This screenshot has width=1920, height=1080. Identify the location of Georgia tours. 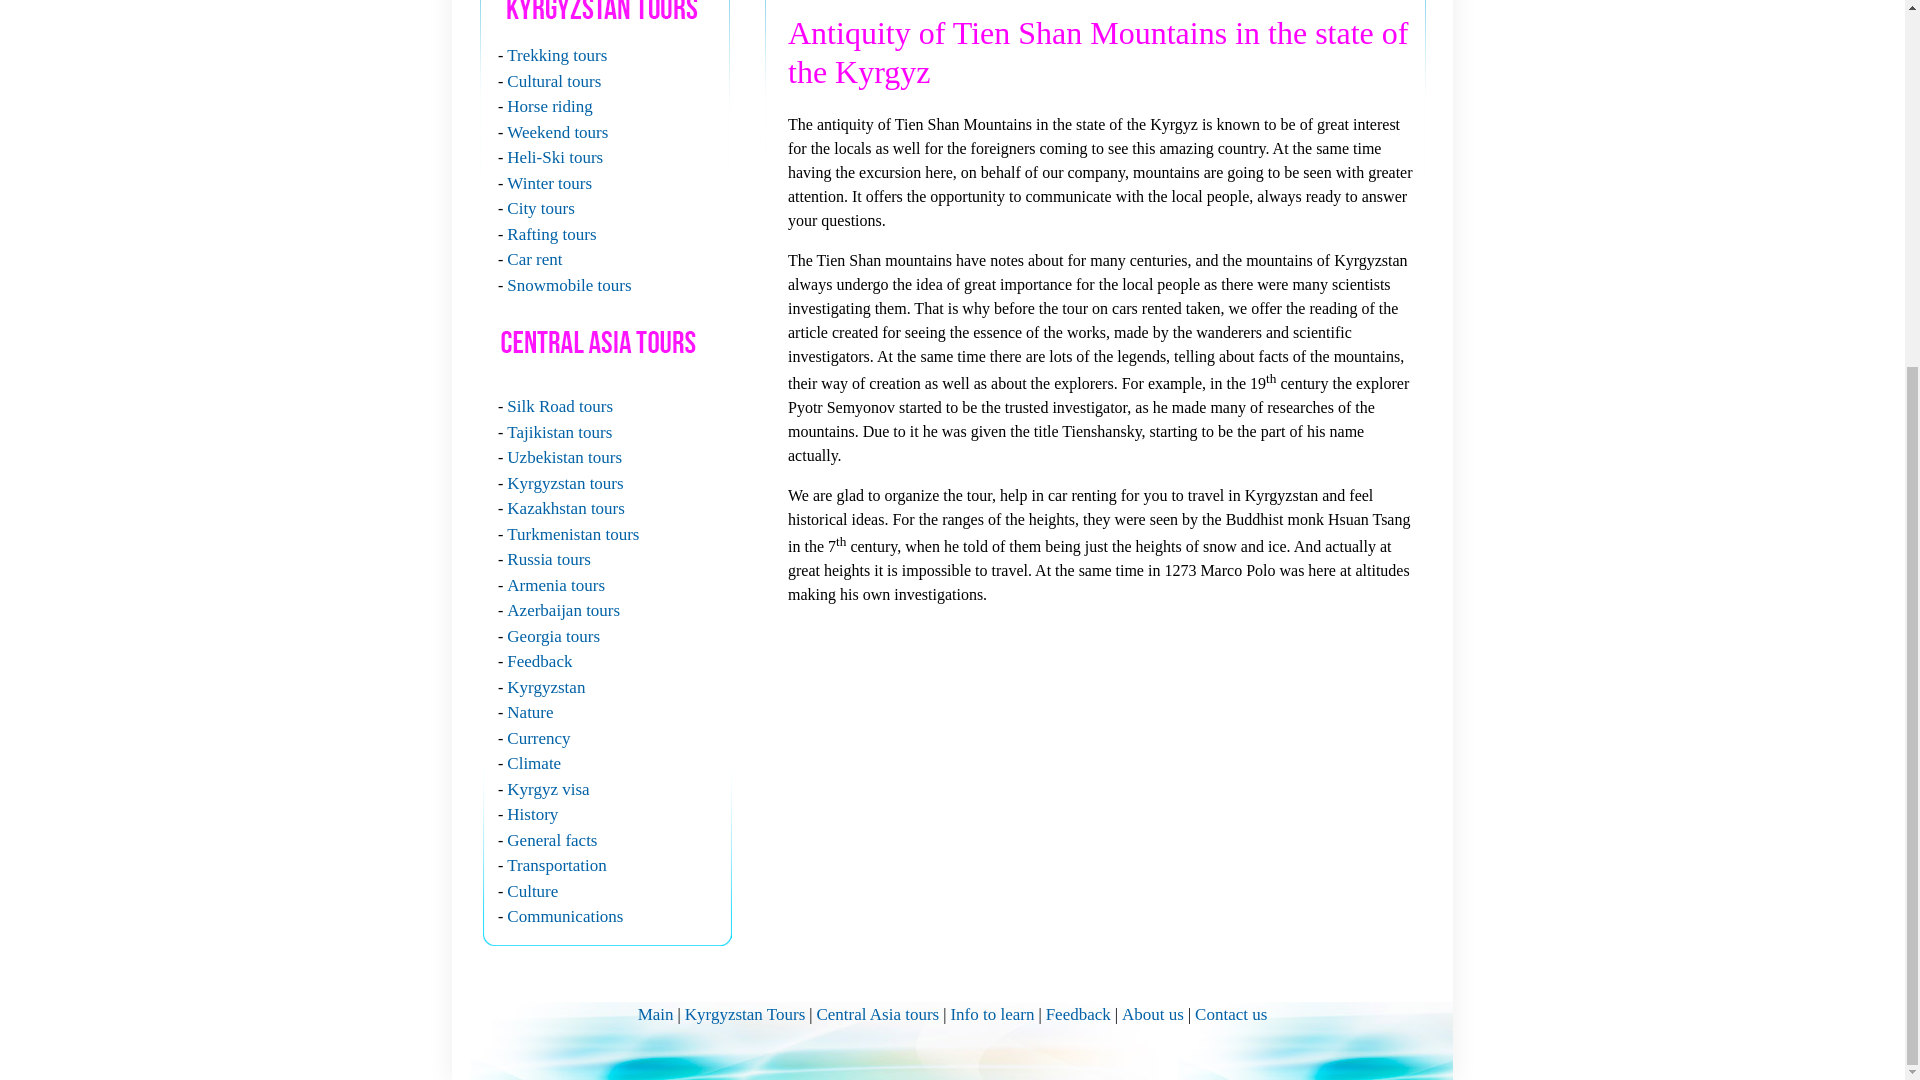
(552, 636).